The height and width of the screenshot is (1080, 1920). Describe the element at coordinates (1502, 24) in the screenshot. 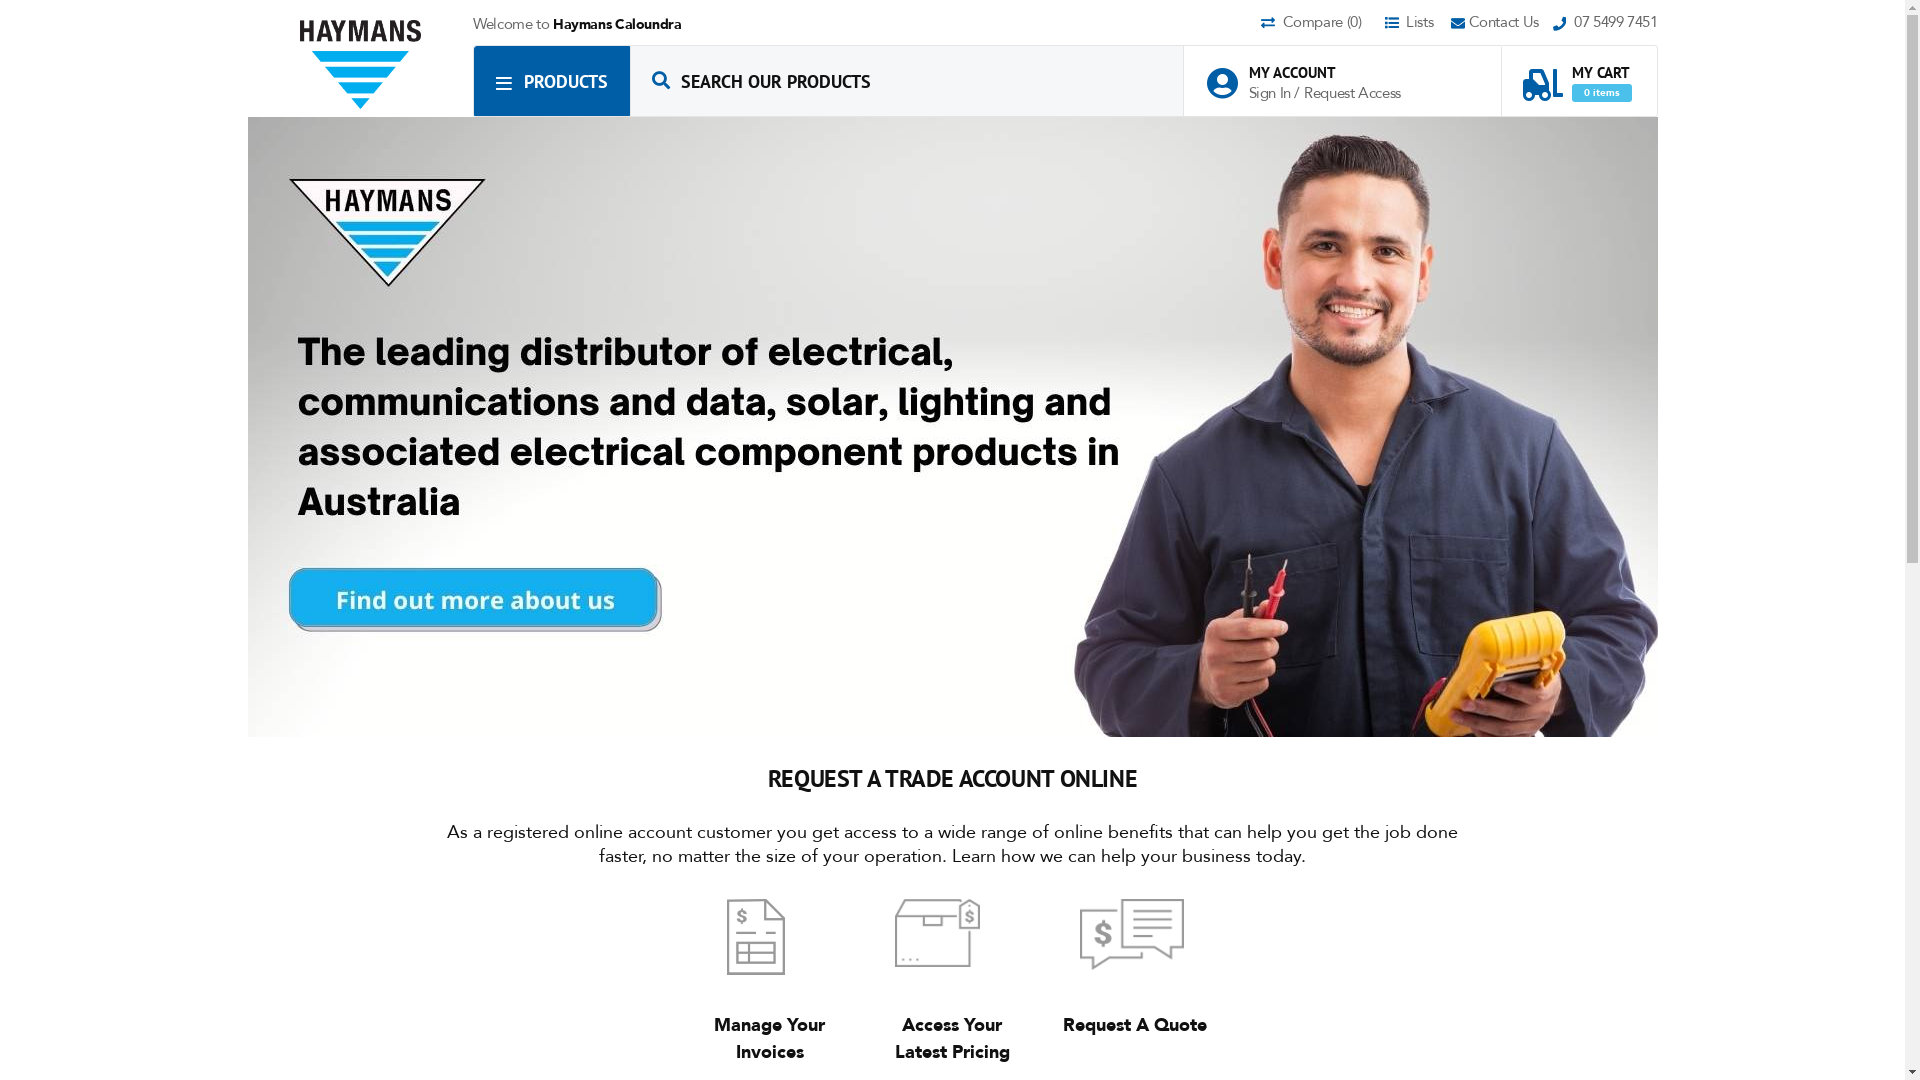

I see `Contact Us` at that location.